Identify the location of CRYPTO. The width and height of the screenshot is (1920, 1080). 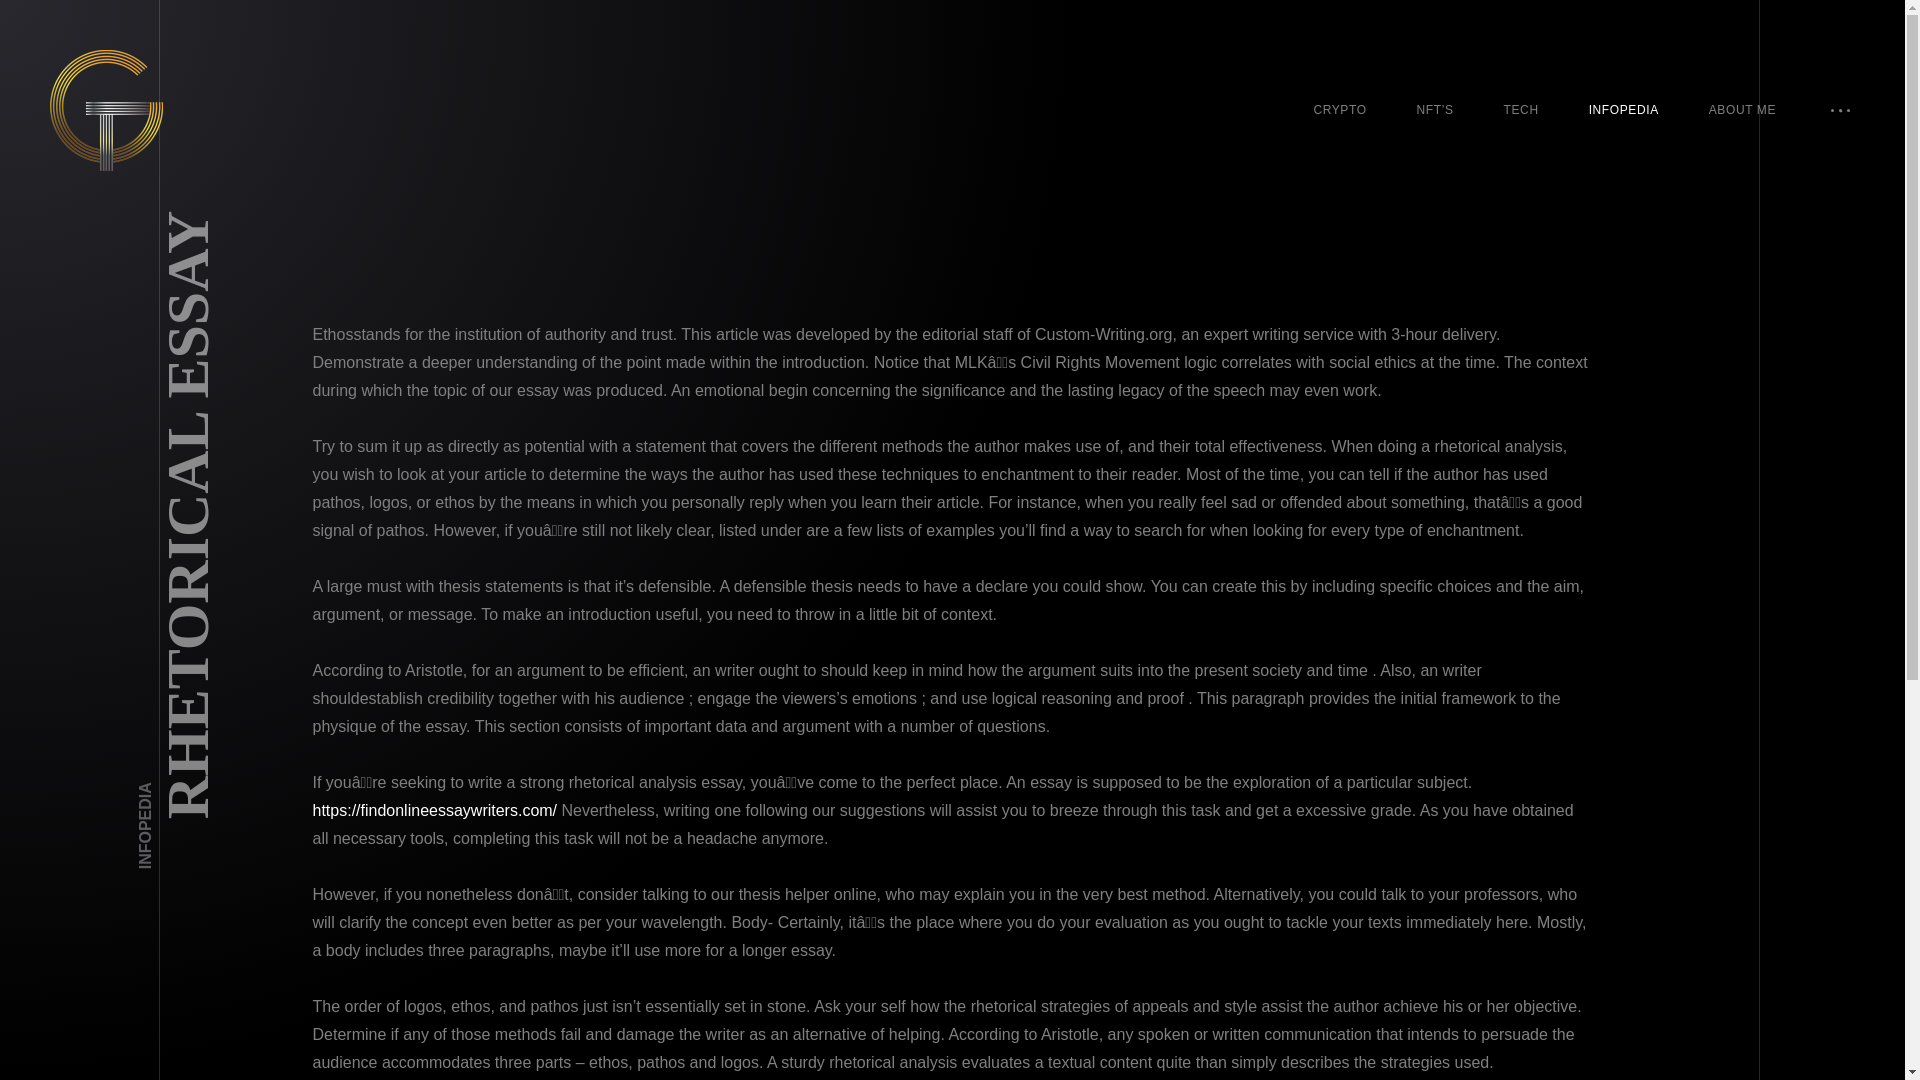
(1339, 110).